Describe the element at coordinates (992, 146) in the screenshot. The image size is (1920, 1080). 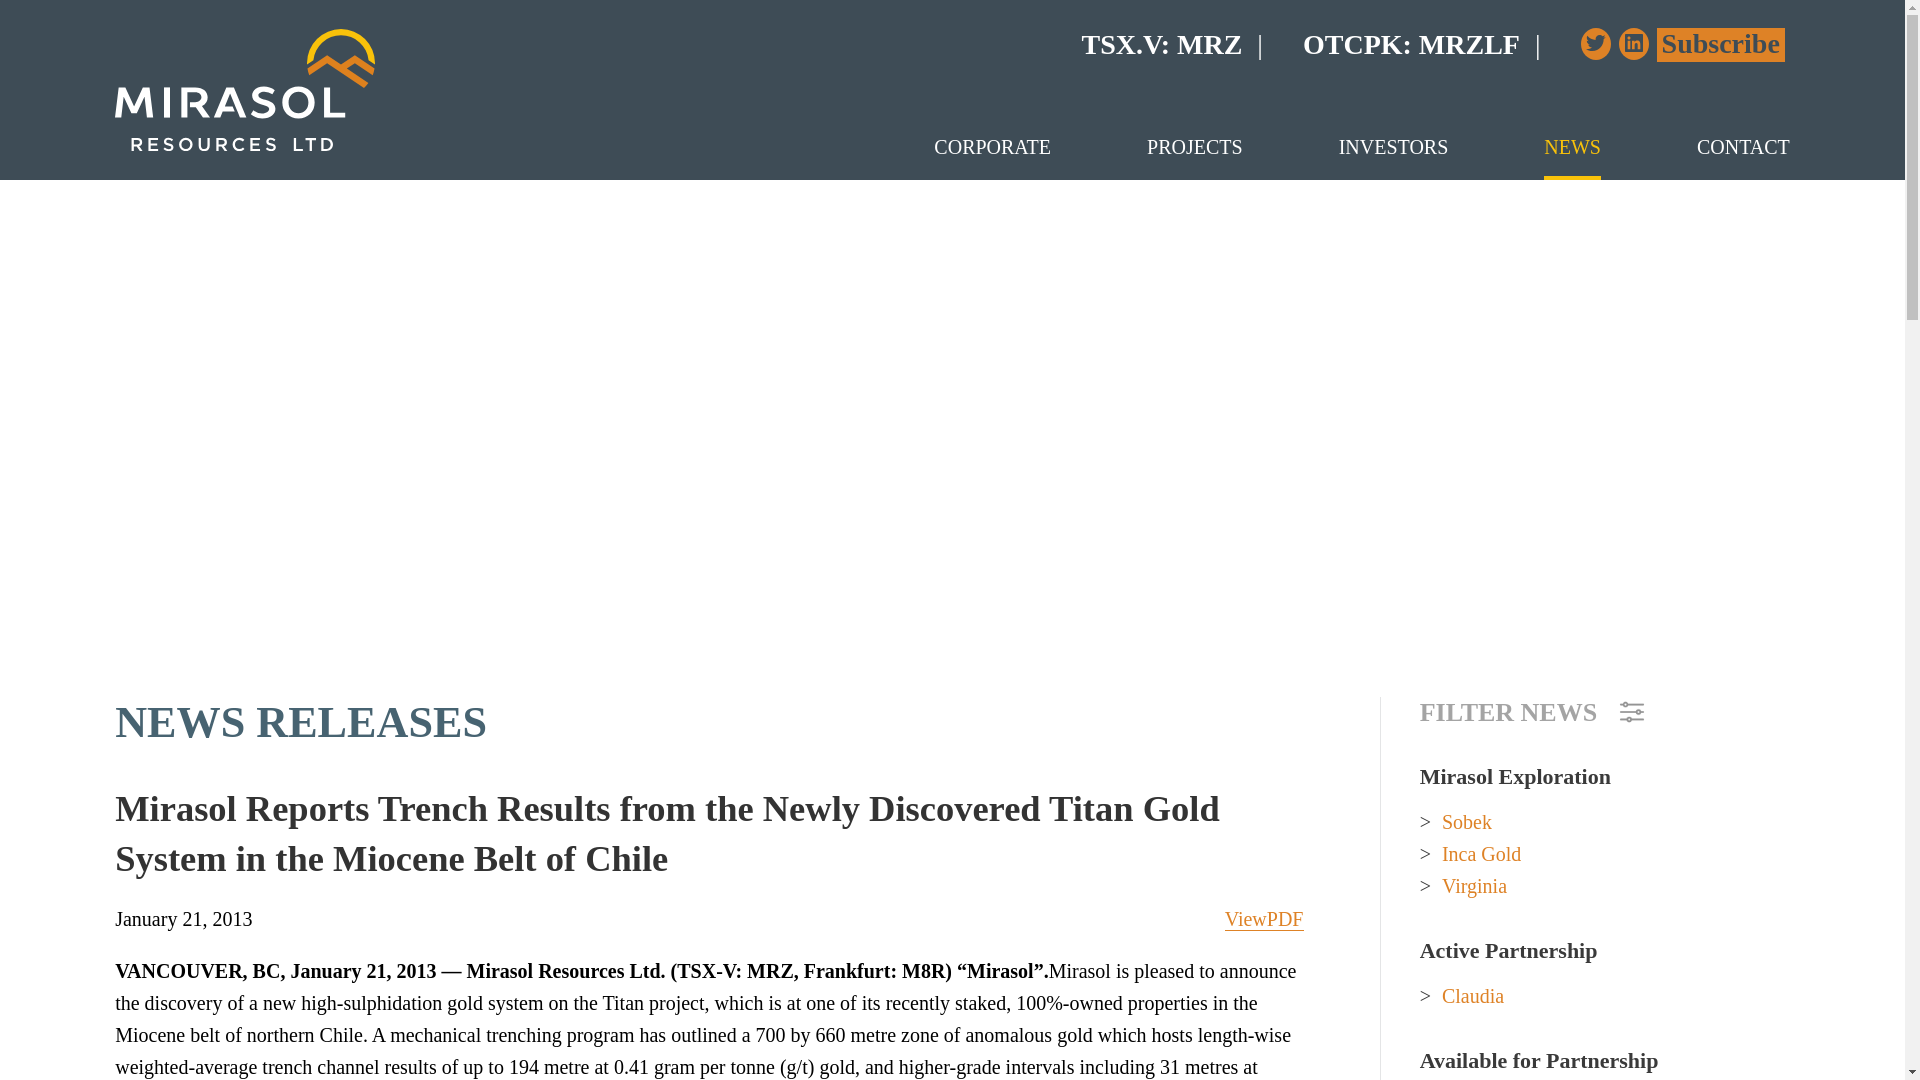
I see `CORPORATE` at that location.